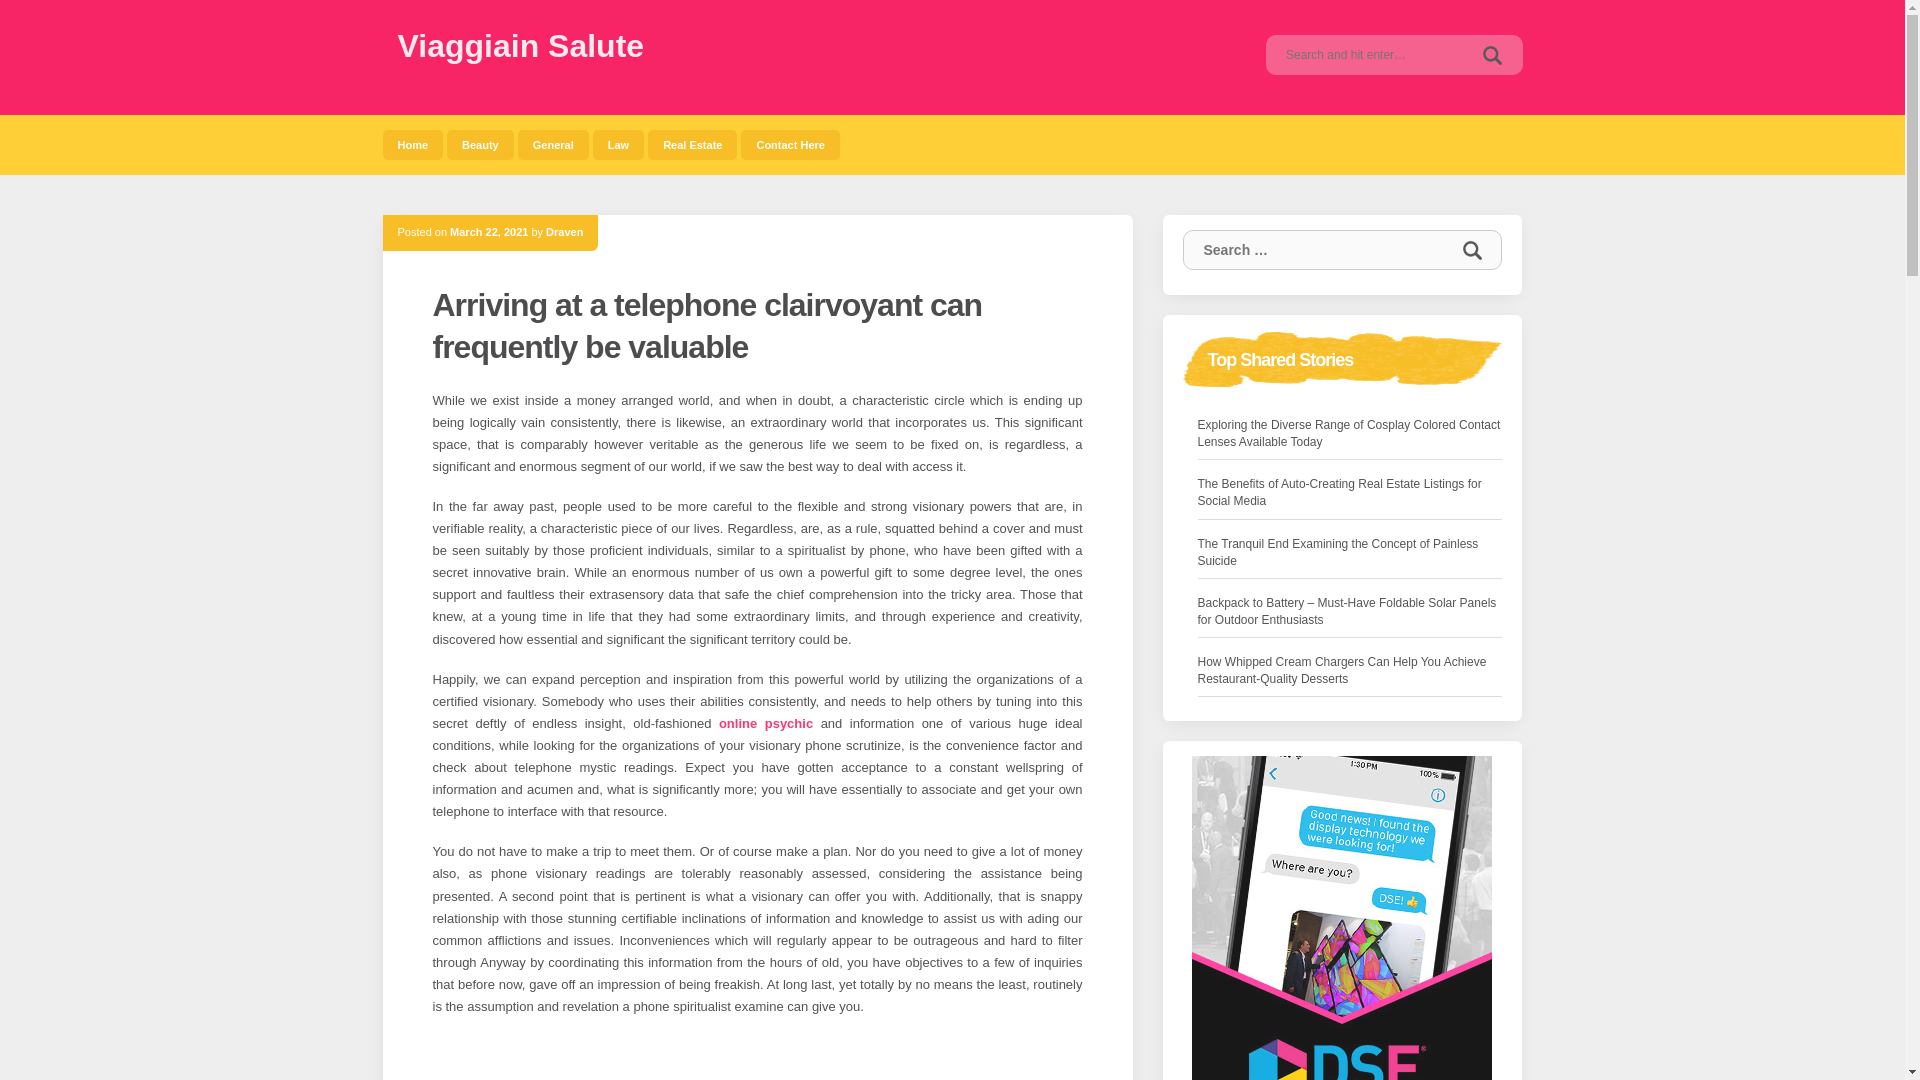 The width and height of the screenshot is (1920, 1080). Describe the element at coordinates (1492, 54) in the screenshot. I see `Search` at that location.